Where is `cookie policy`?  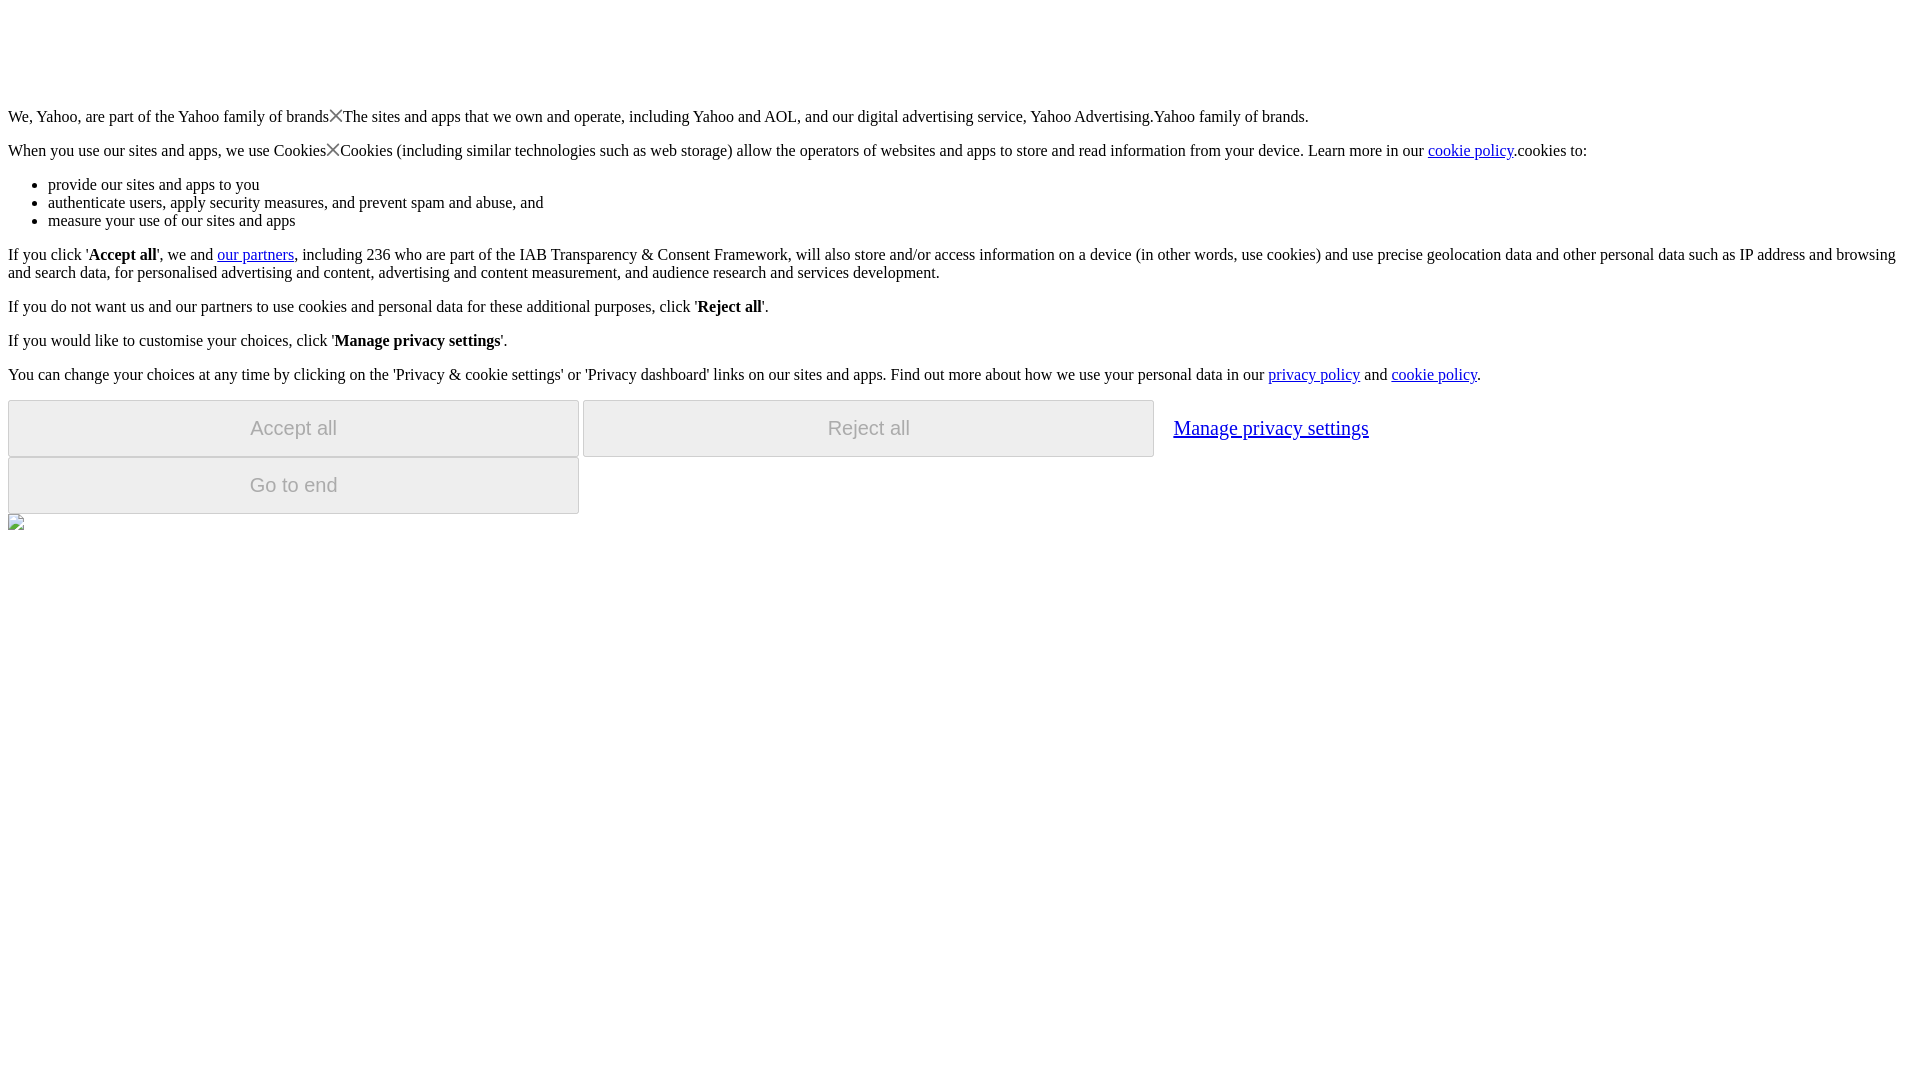 cookie policy is located at coordinates (1433, 374).